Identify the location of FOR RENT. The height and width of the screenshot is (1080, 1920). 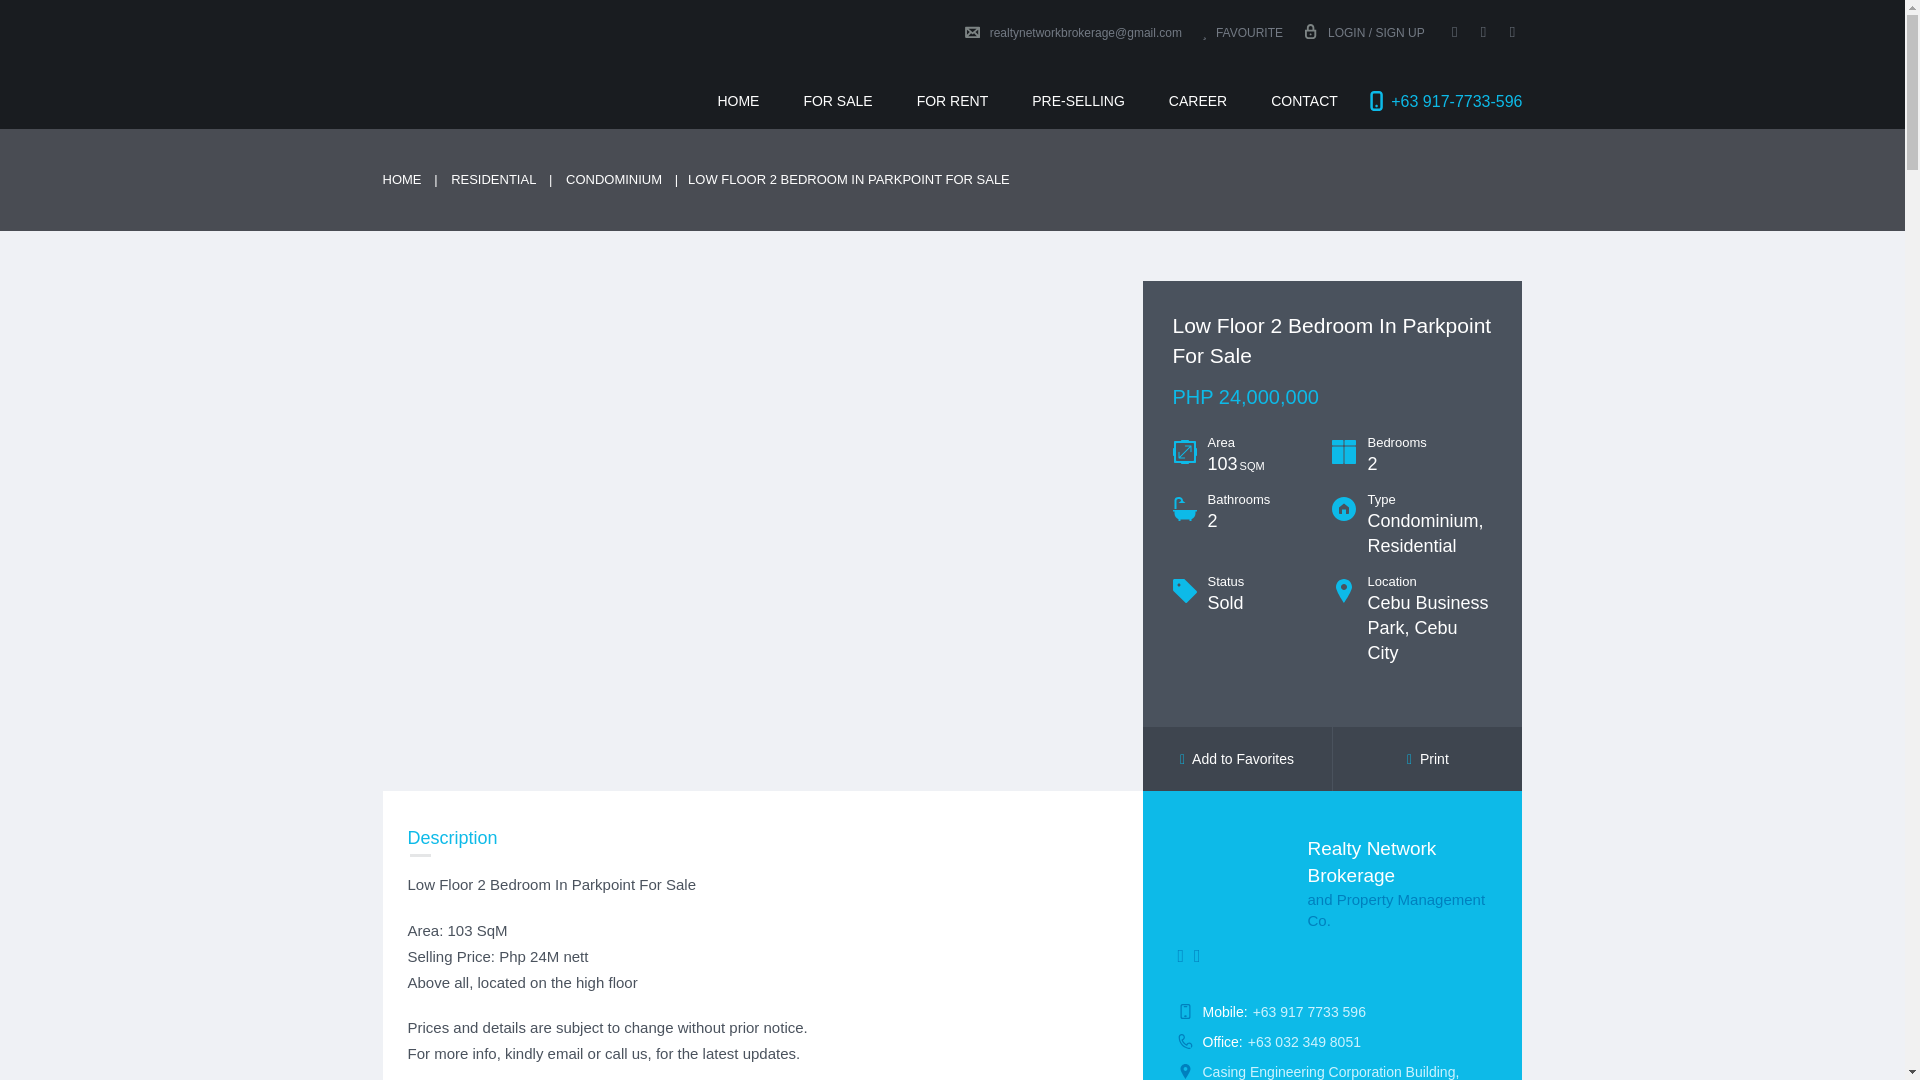
(952, 100).